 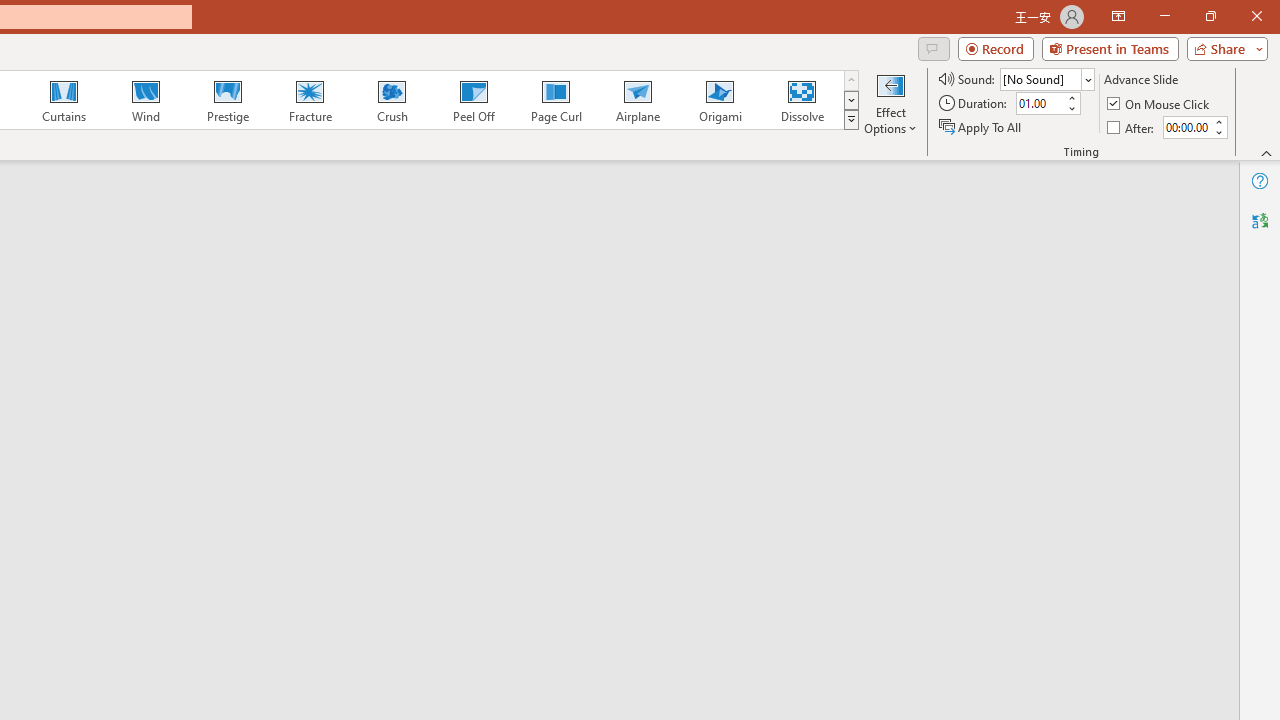 I want to click on After, so click(x=1186, y=127).